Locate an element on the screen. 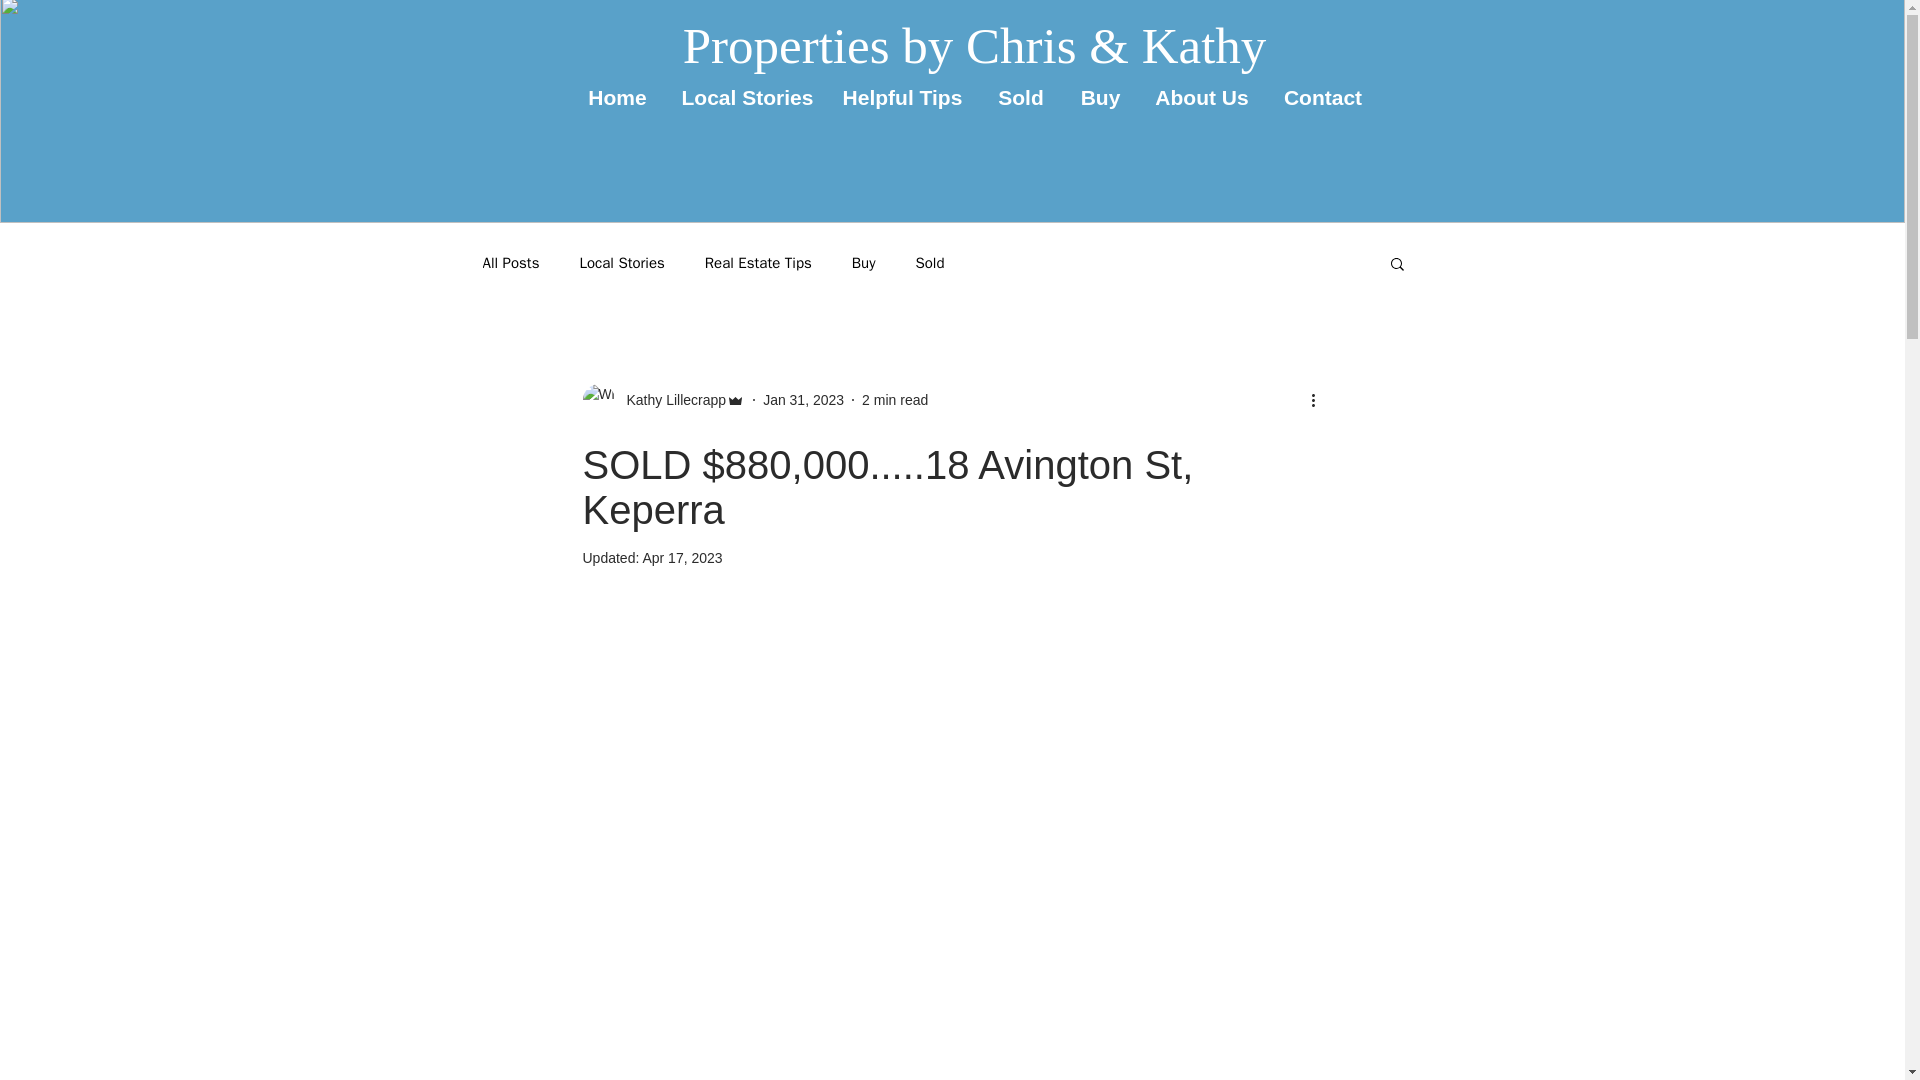  Local Stories is located at coordinates (622, 263).